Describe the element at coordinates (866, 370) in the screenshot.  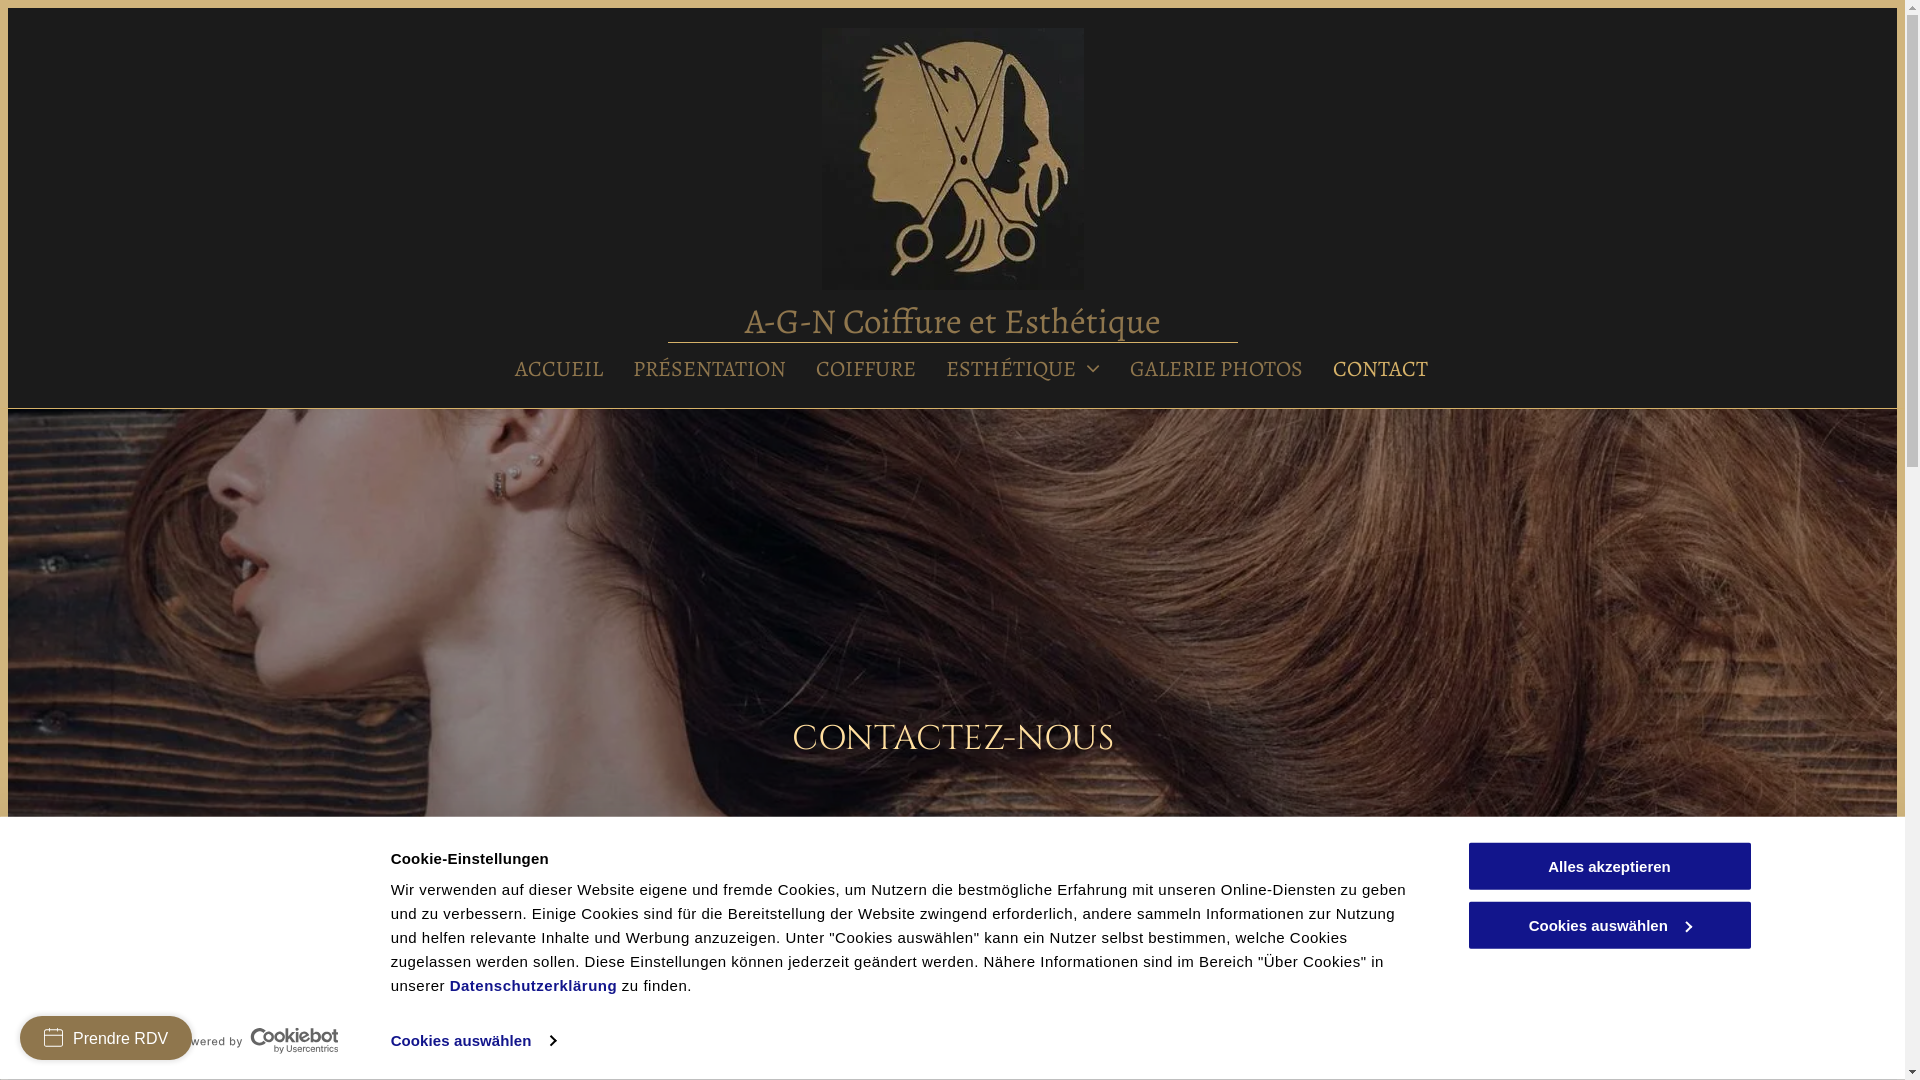
I see `COIFFURE` at that location.